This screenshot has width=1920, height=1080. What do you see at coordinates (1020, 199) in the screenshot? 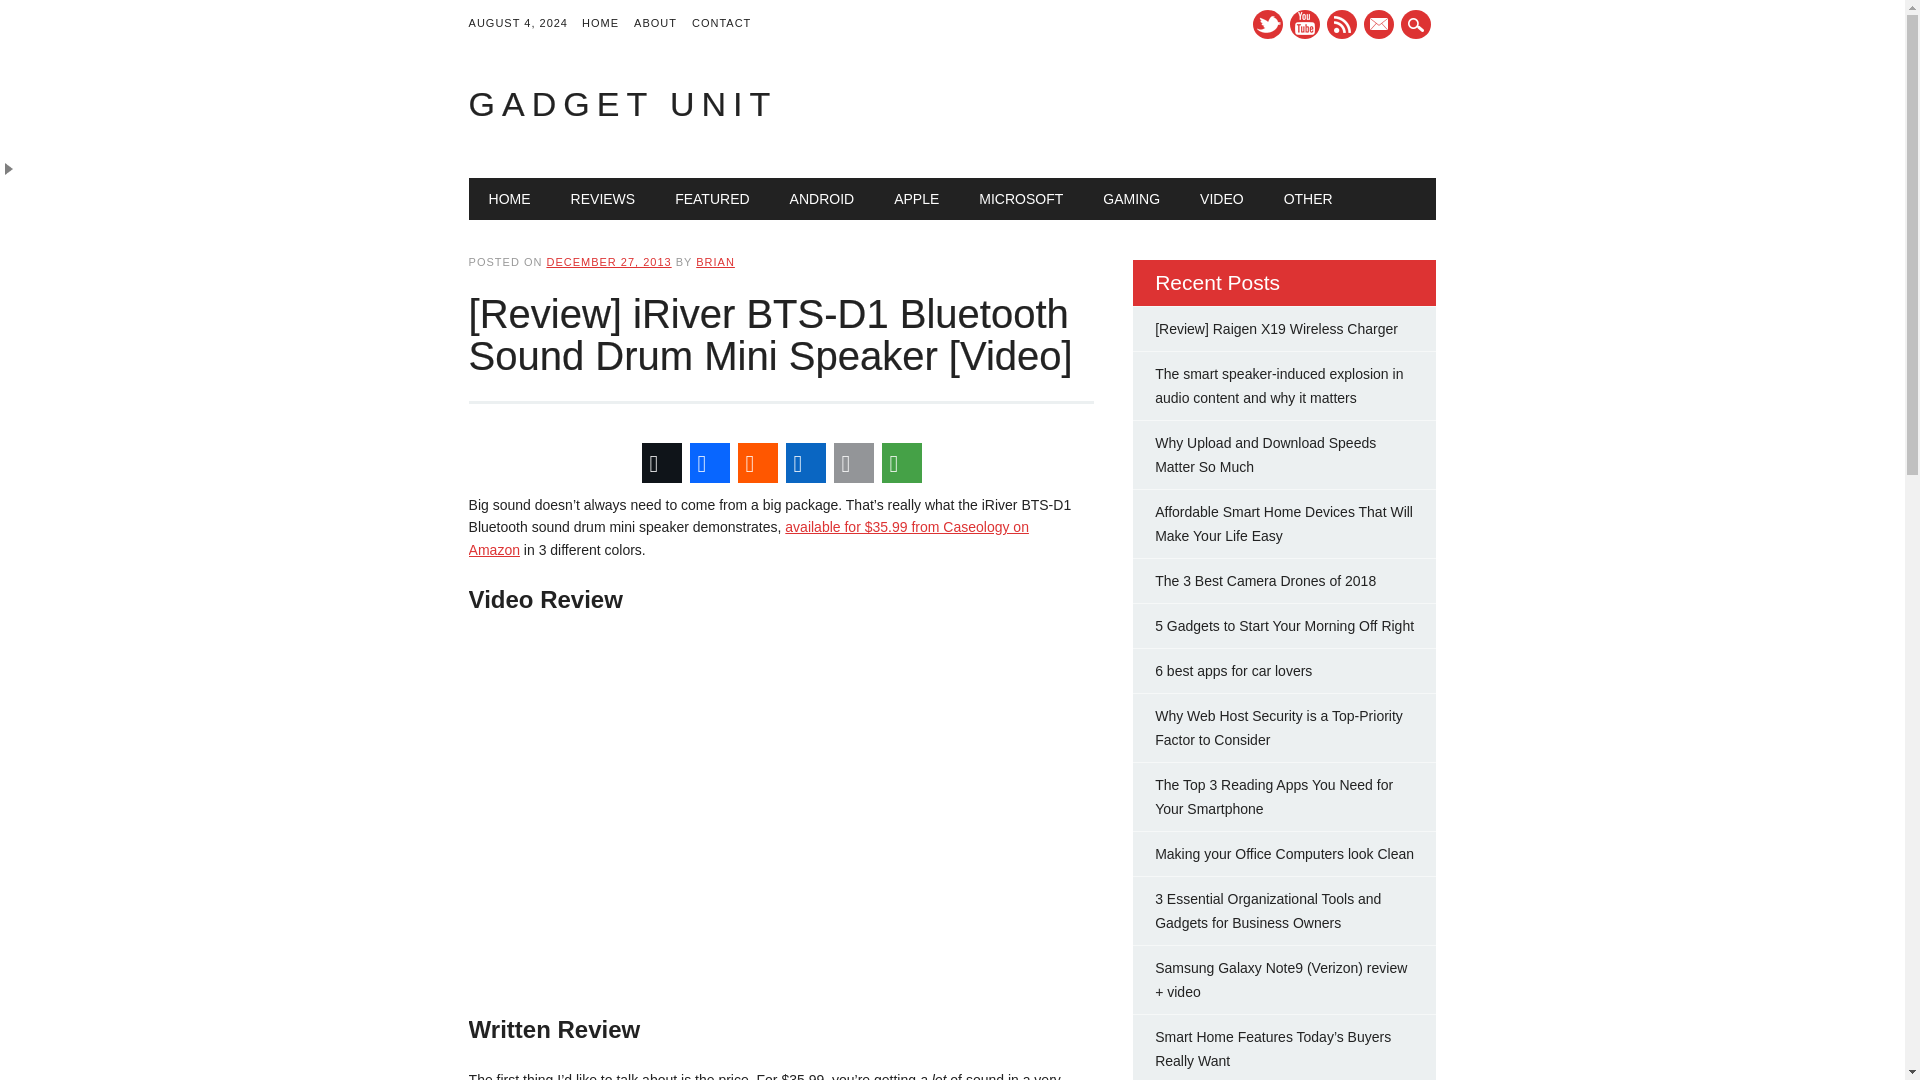
I see `MICROSOFT` at bounding box center [1020, 199].